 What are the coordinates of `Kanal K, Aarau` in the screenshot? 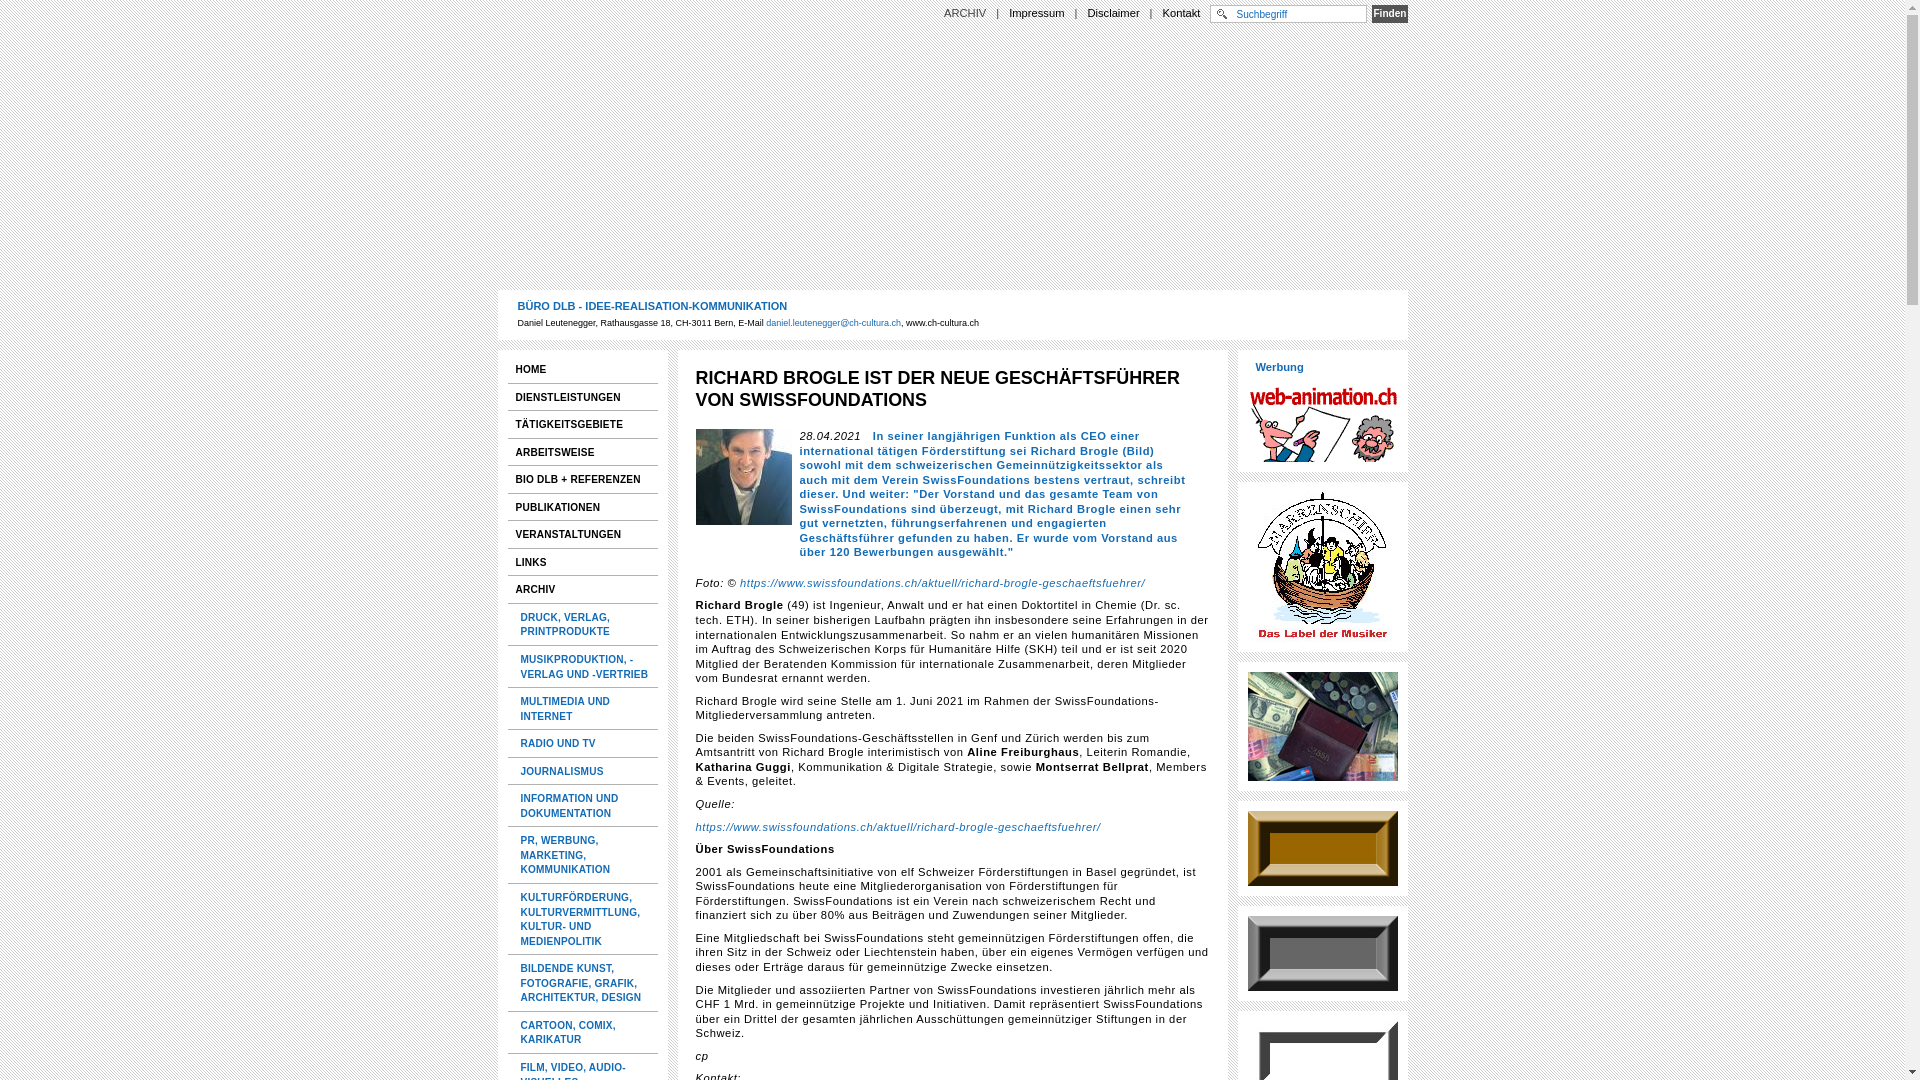 It's located at (1323, 954).